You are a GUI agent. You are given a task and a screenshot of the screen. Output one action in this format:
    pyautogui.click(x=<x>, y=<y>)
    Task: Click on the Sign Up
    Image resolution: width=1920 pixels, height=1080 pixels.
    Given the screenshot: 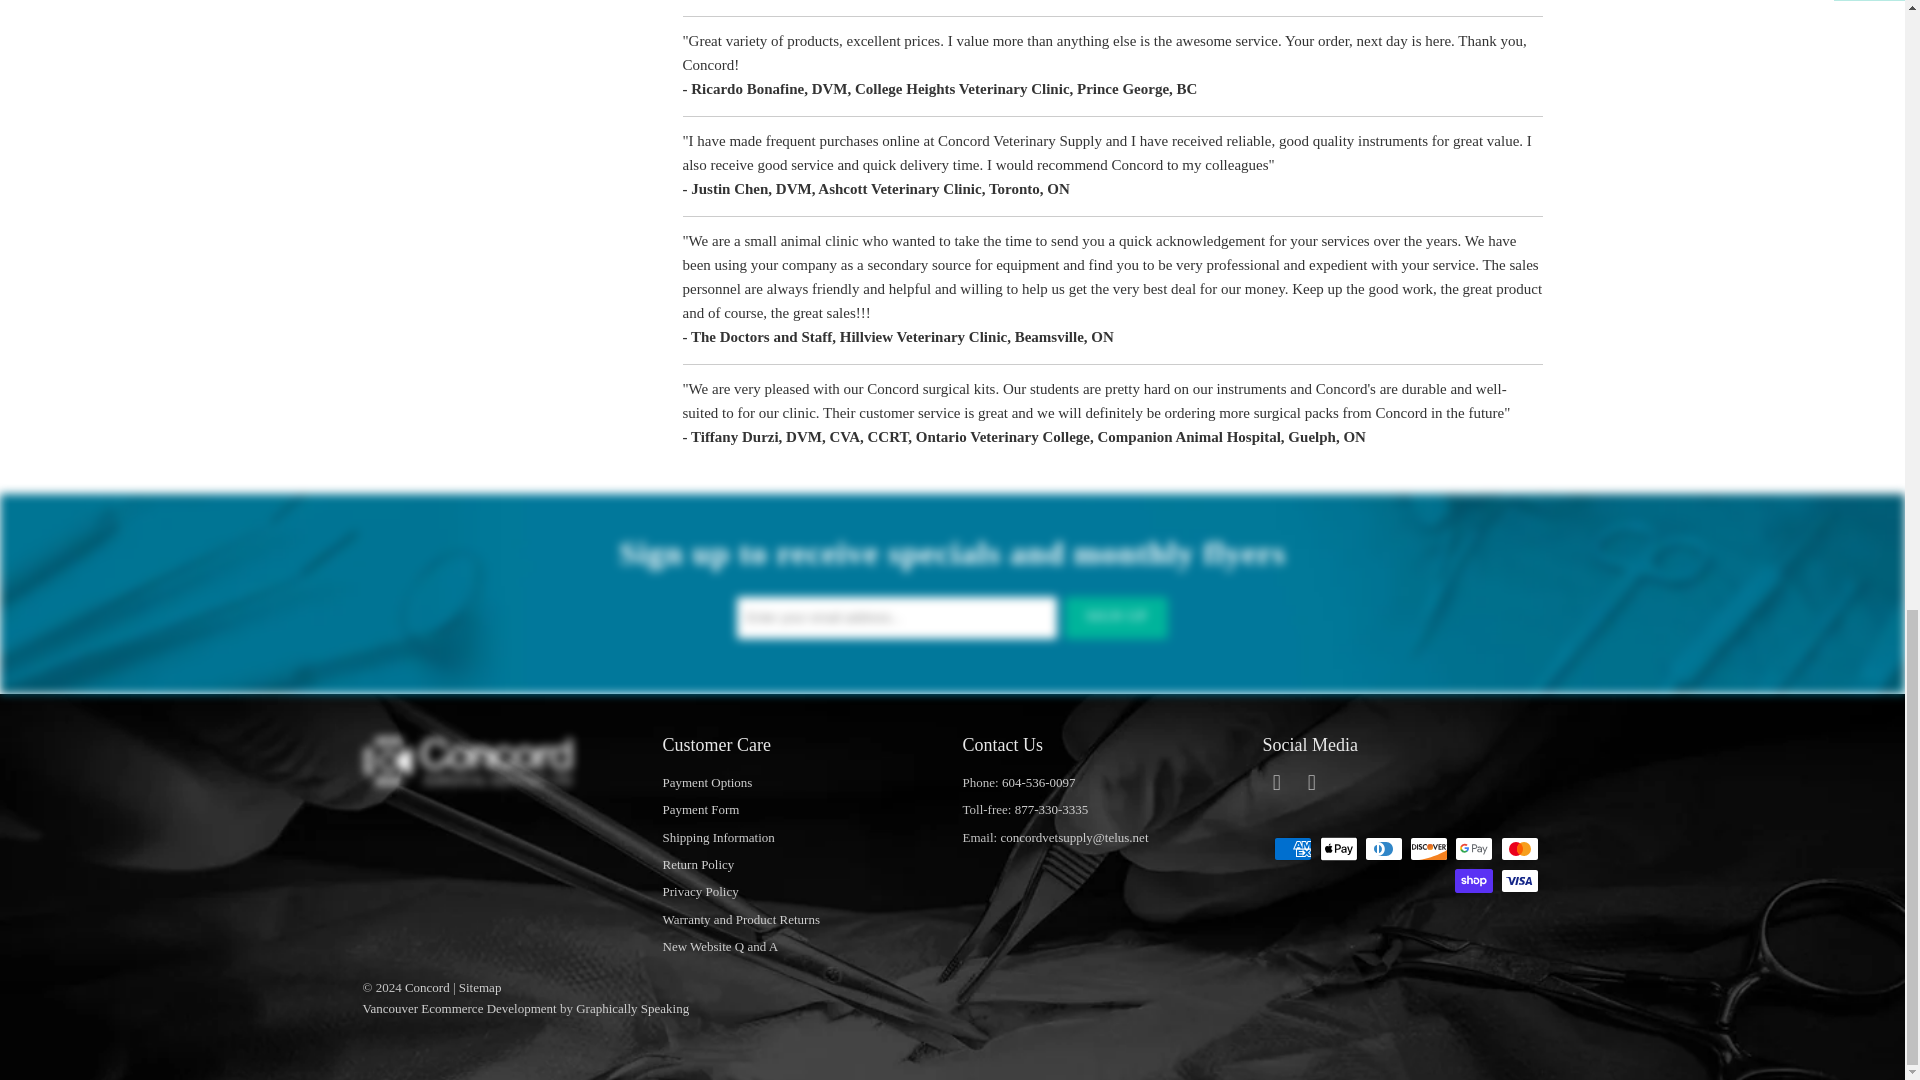 What is the action you would take?
    pyautogui.click(x=1116, y=618)
    